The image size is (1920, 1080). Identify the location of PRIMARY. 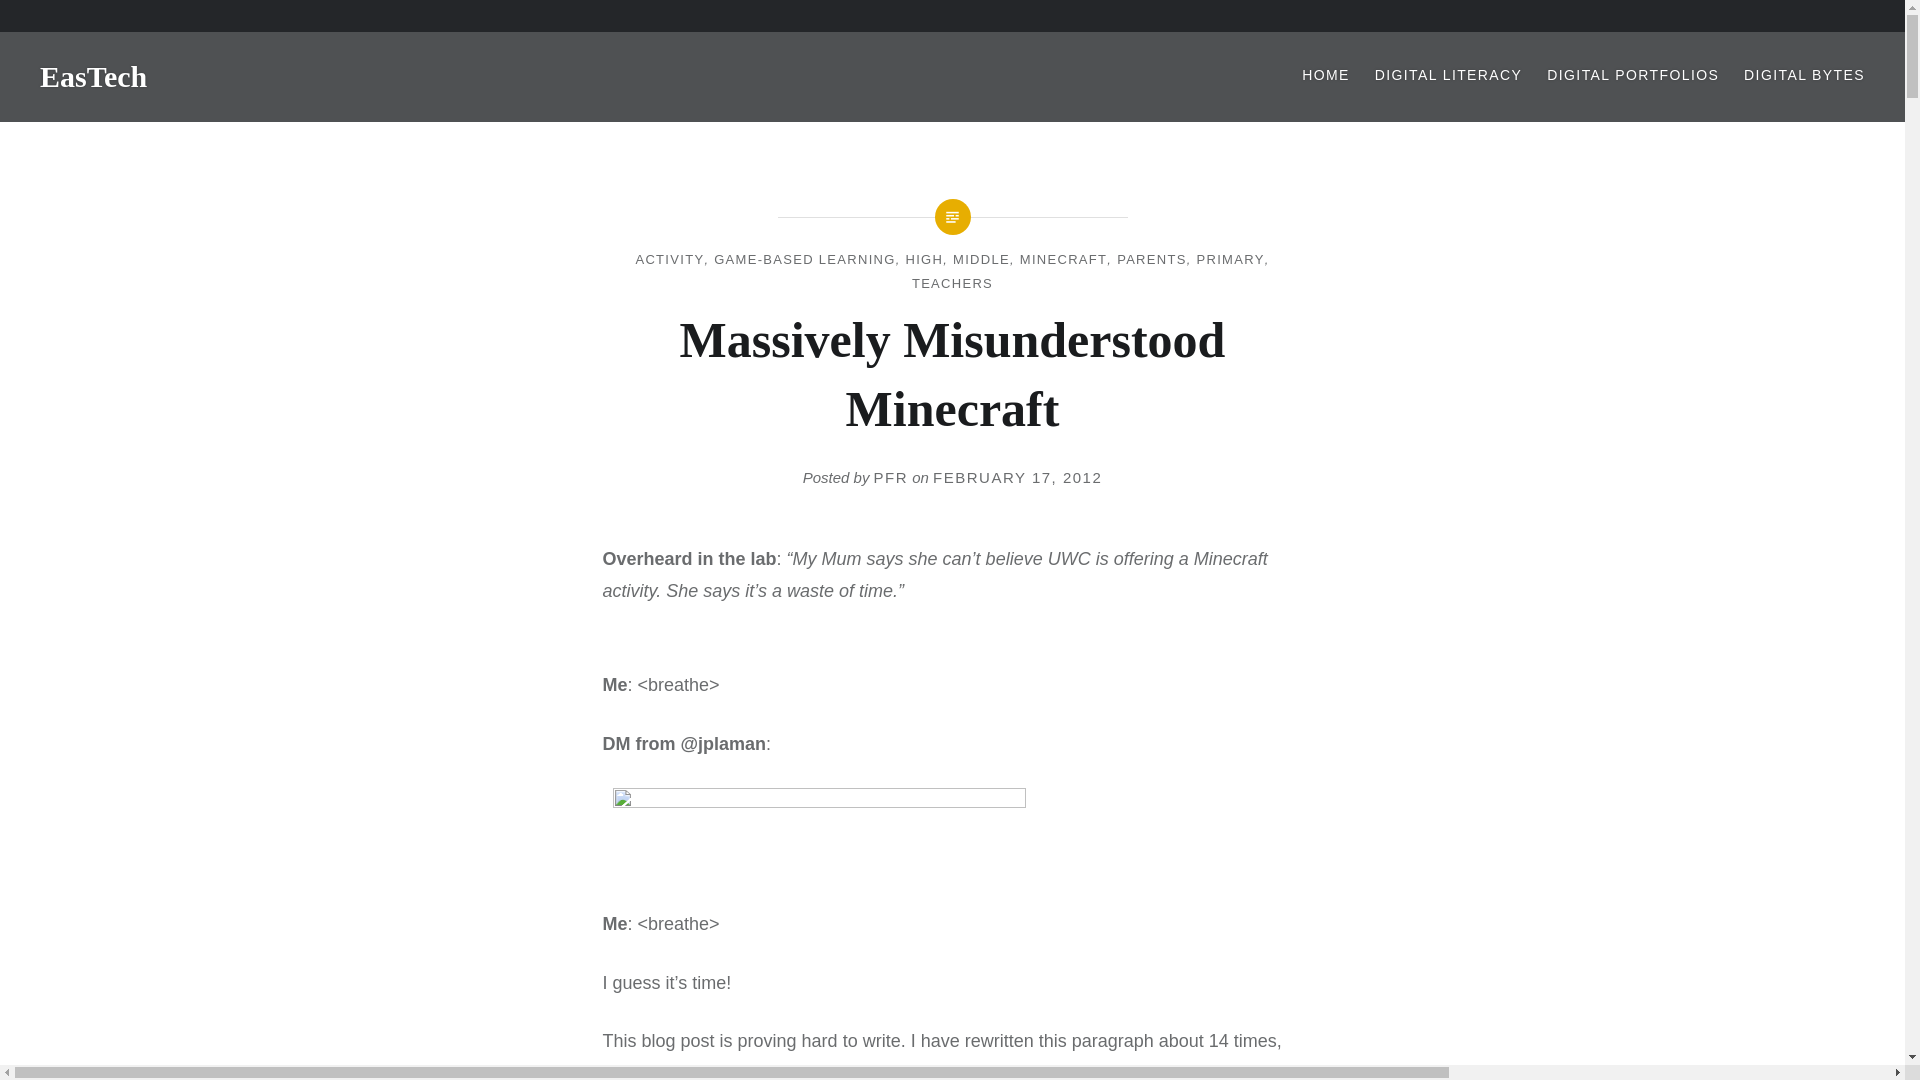
(1230, 258).